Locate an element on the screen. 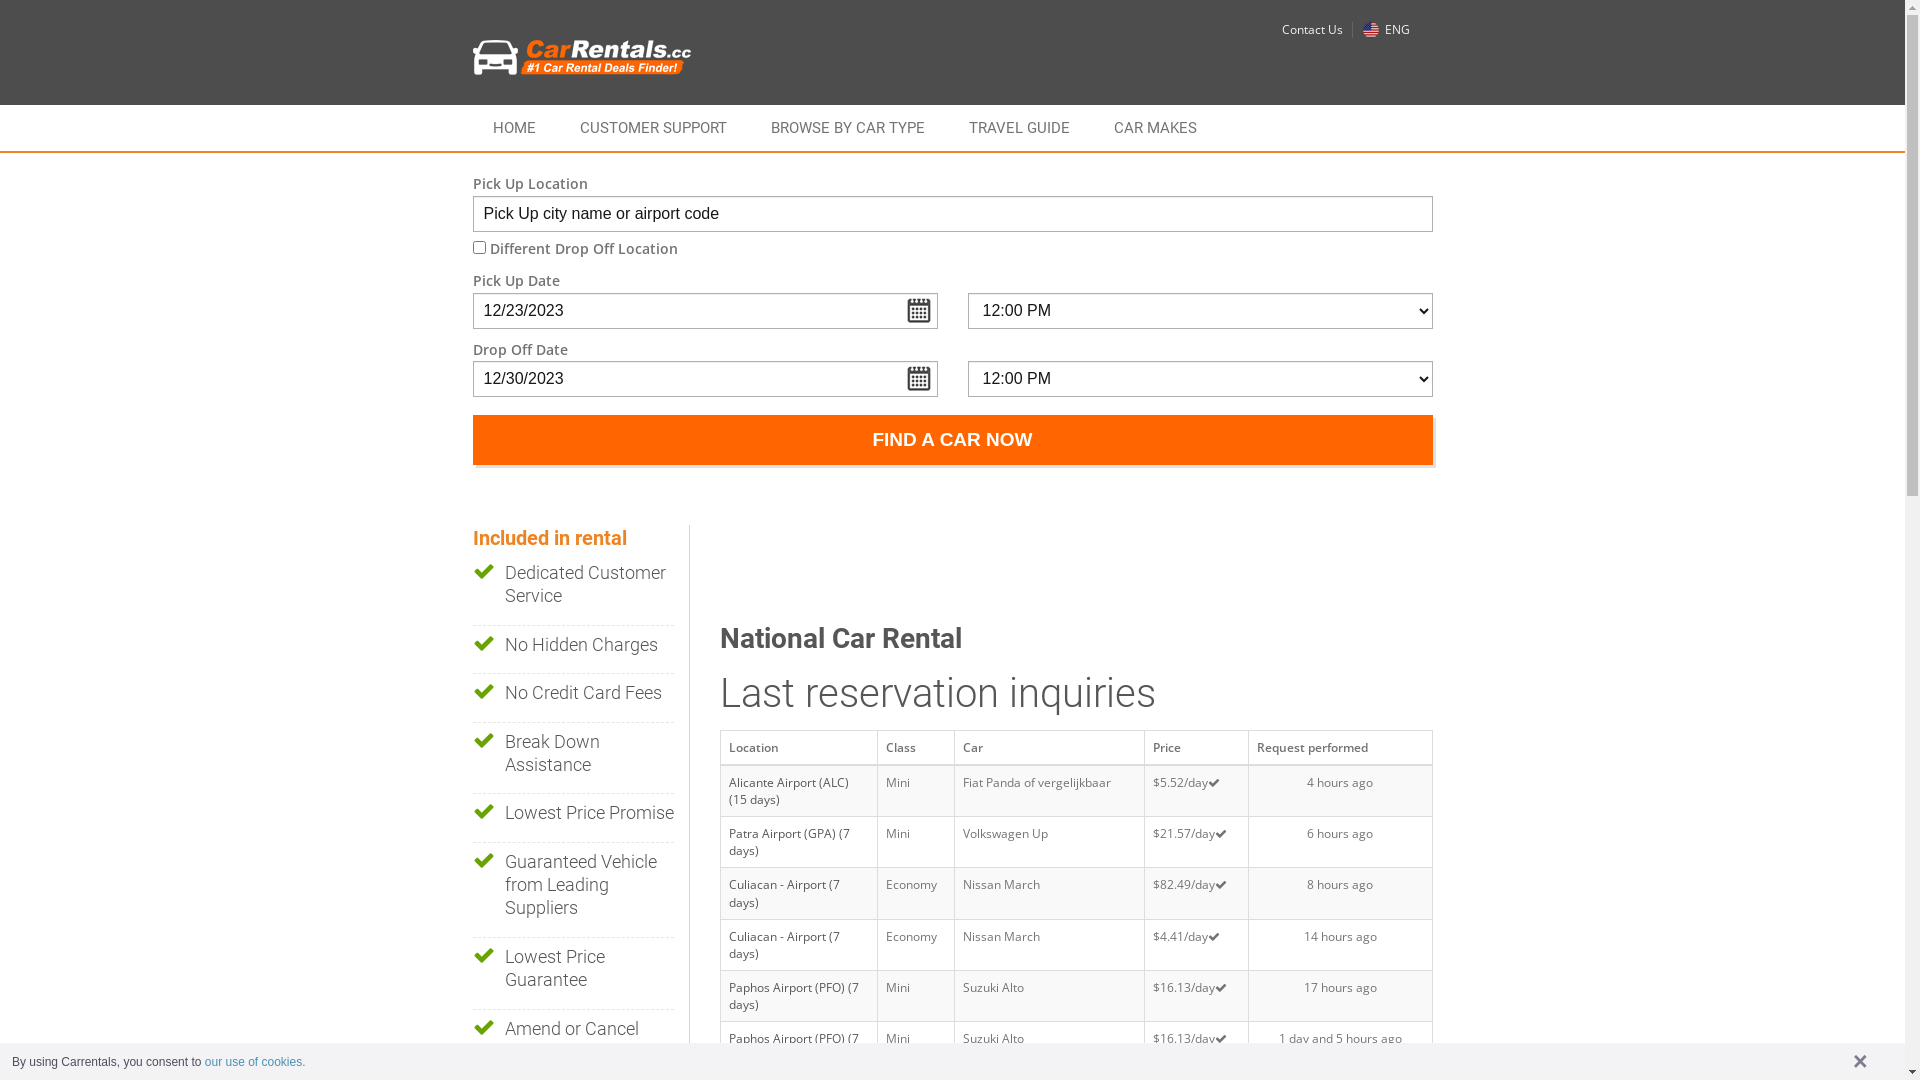 The height and width of the screenshot is (1080, 1920). Contact Us is located at coordinates (1312, 30).